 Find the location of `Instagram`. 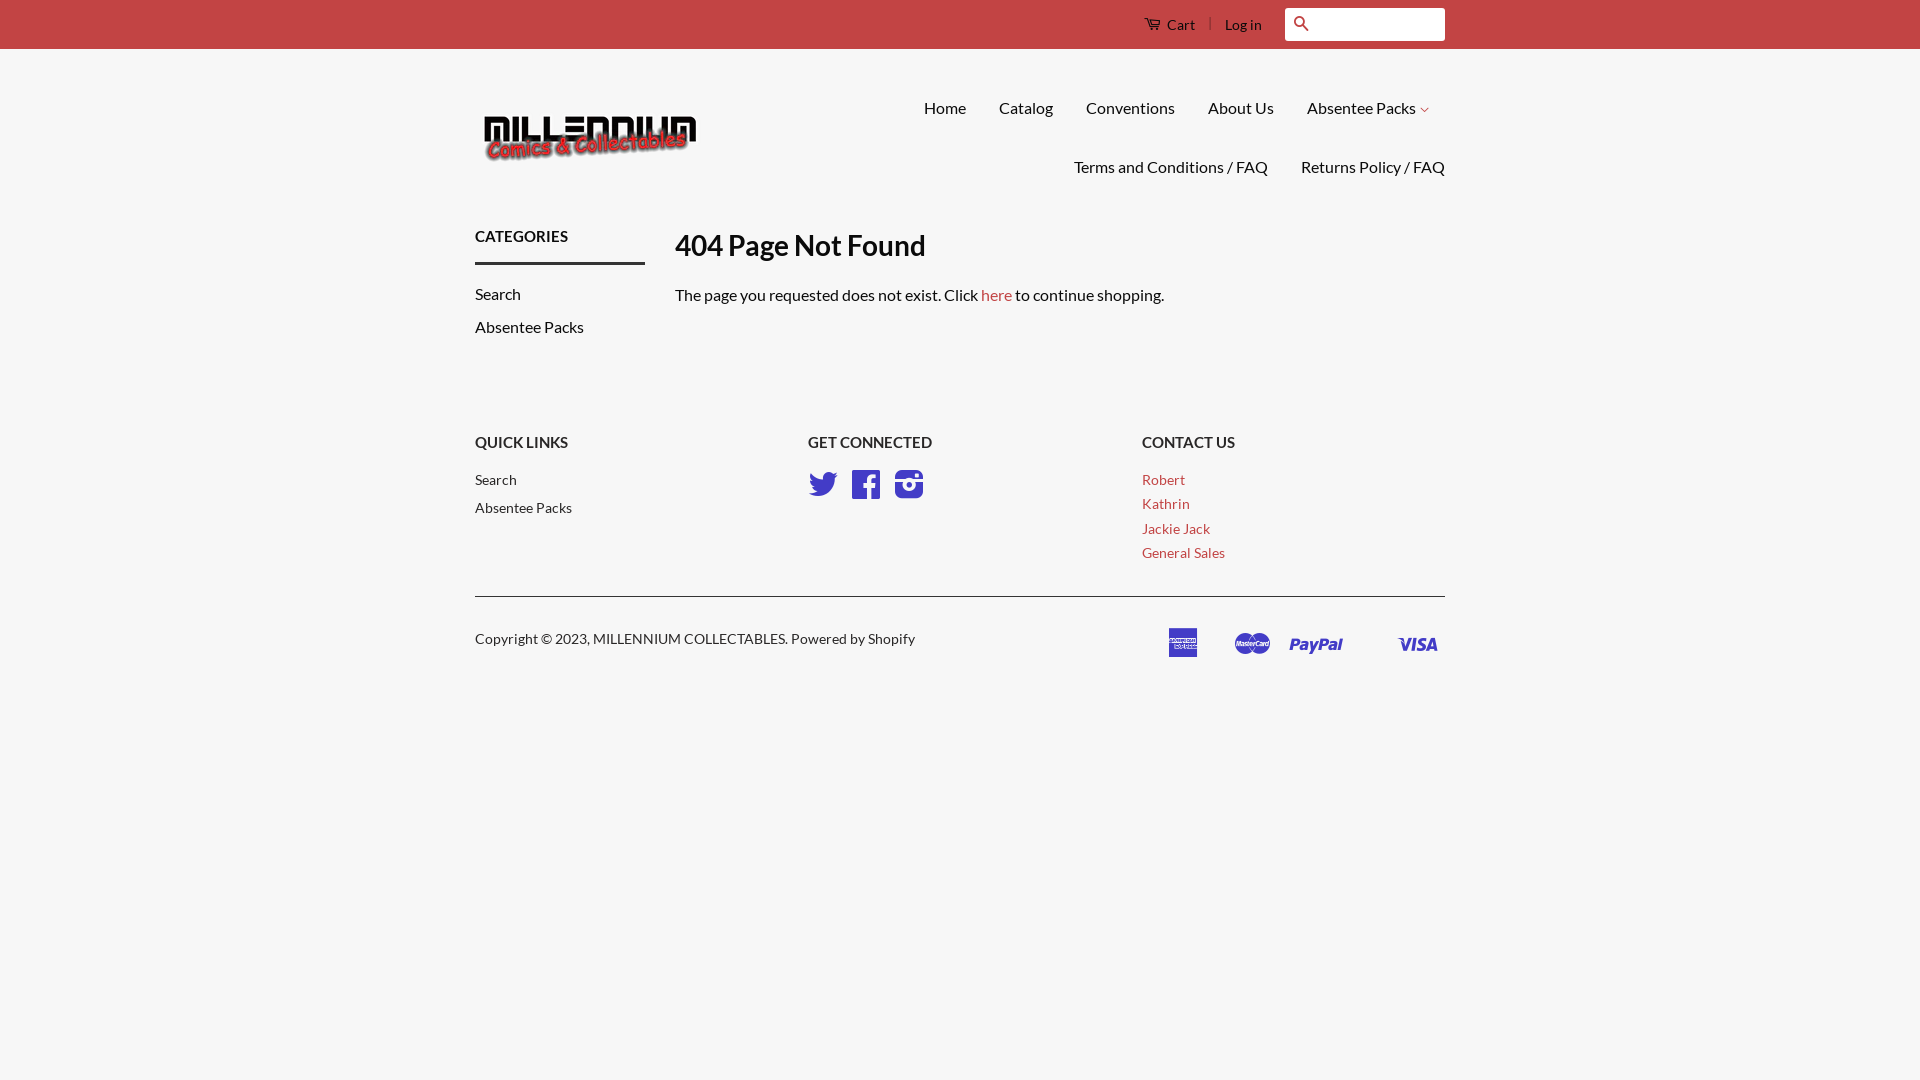

Instagram is located at coordinates (910, 491).